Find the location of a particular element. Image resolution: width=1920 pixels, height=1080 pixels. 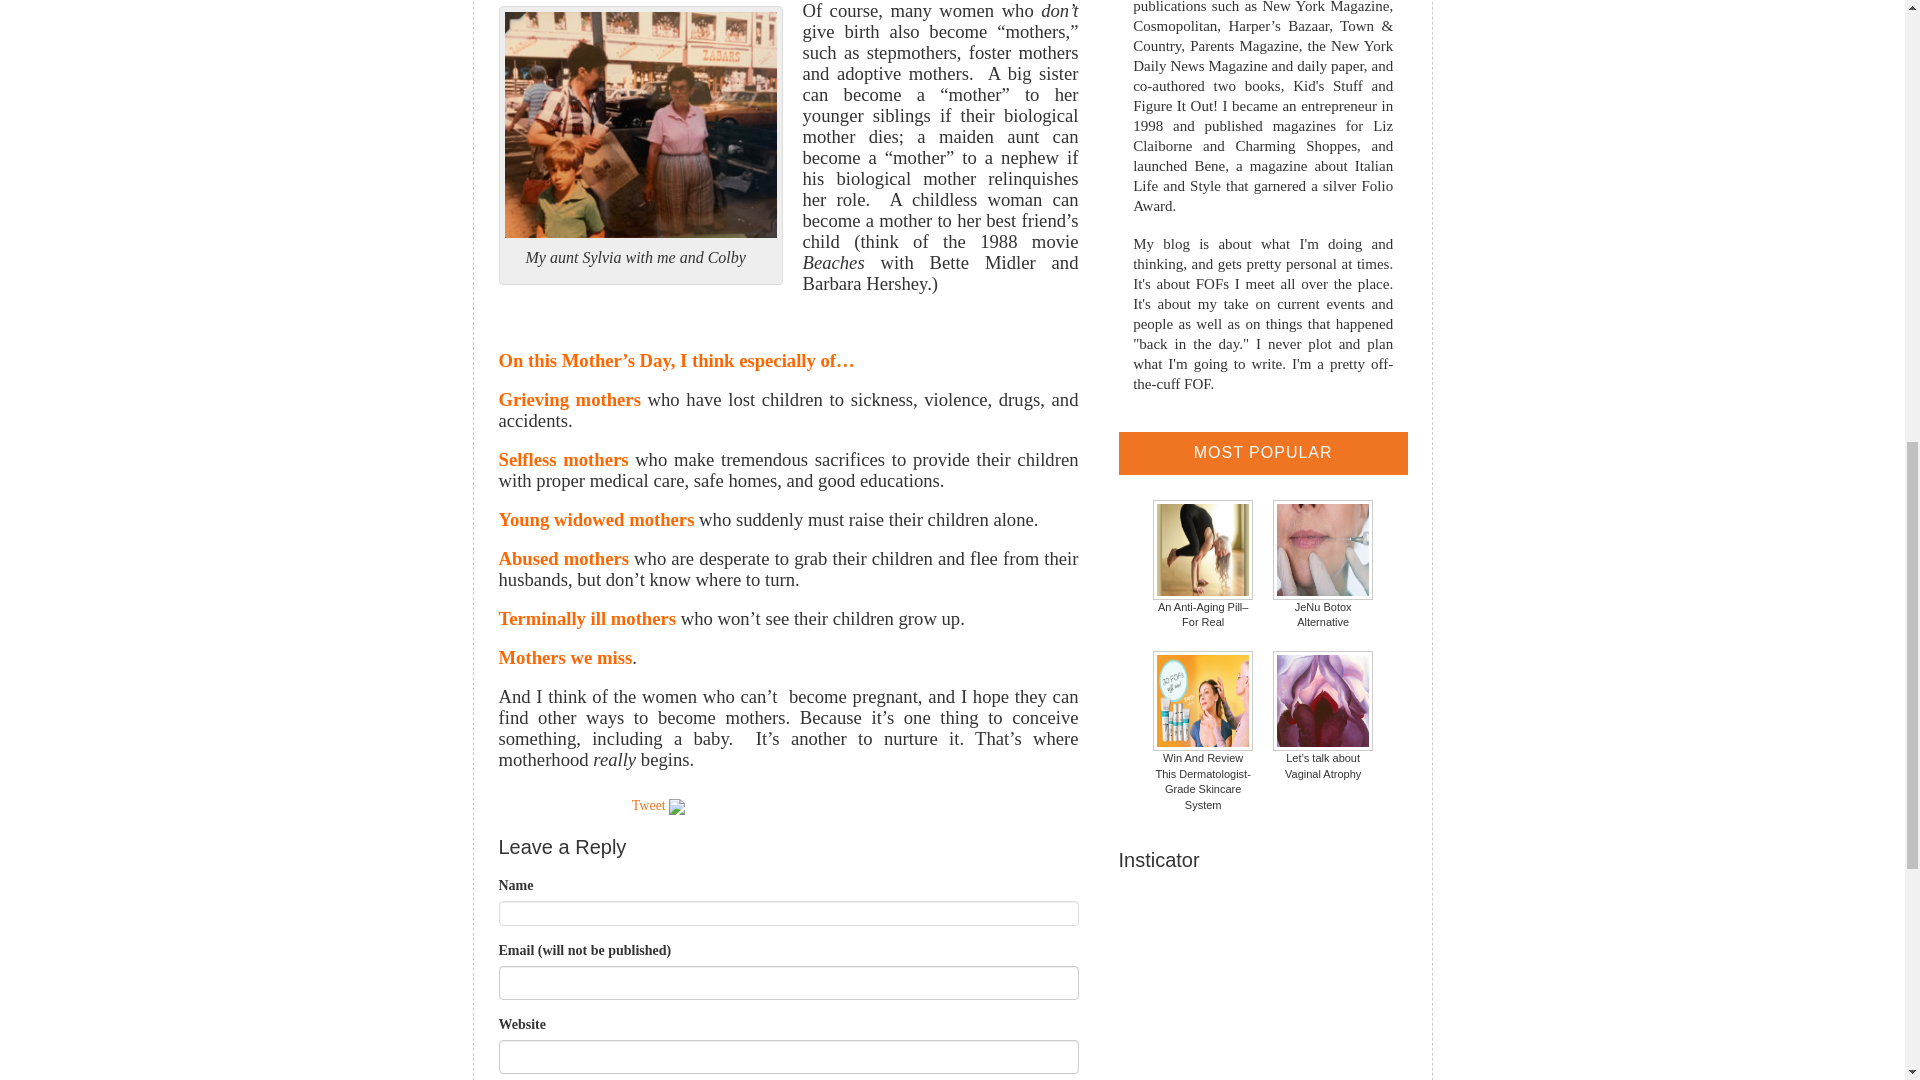

Tweet is located at coordinates (648, 806).